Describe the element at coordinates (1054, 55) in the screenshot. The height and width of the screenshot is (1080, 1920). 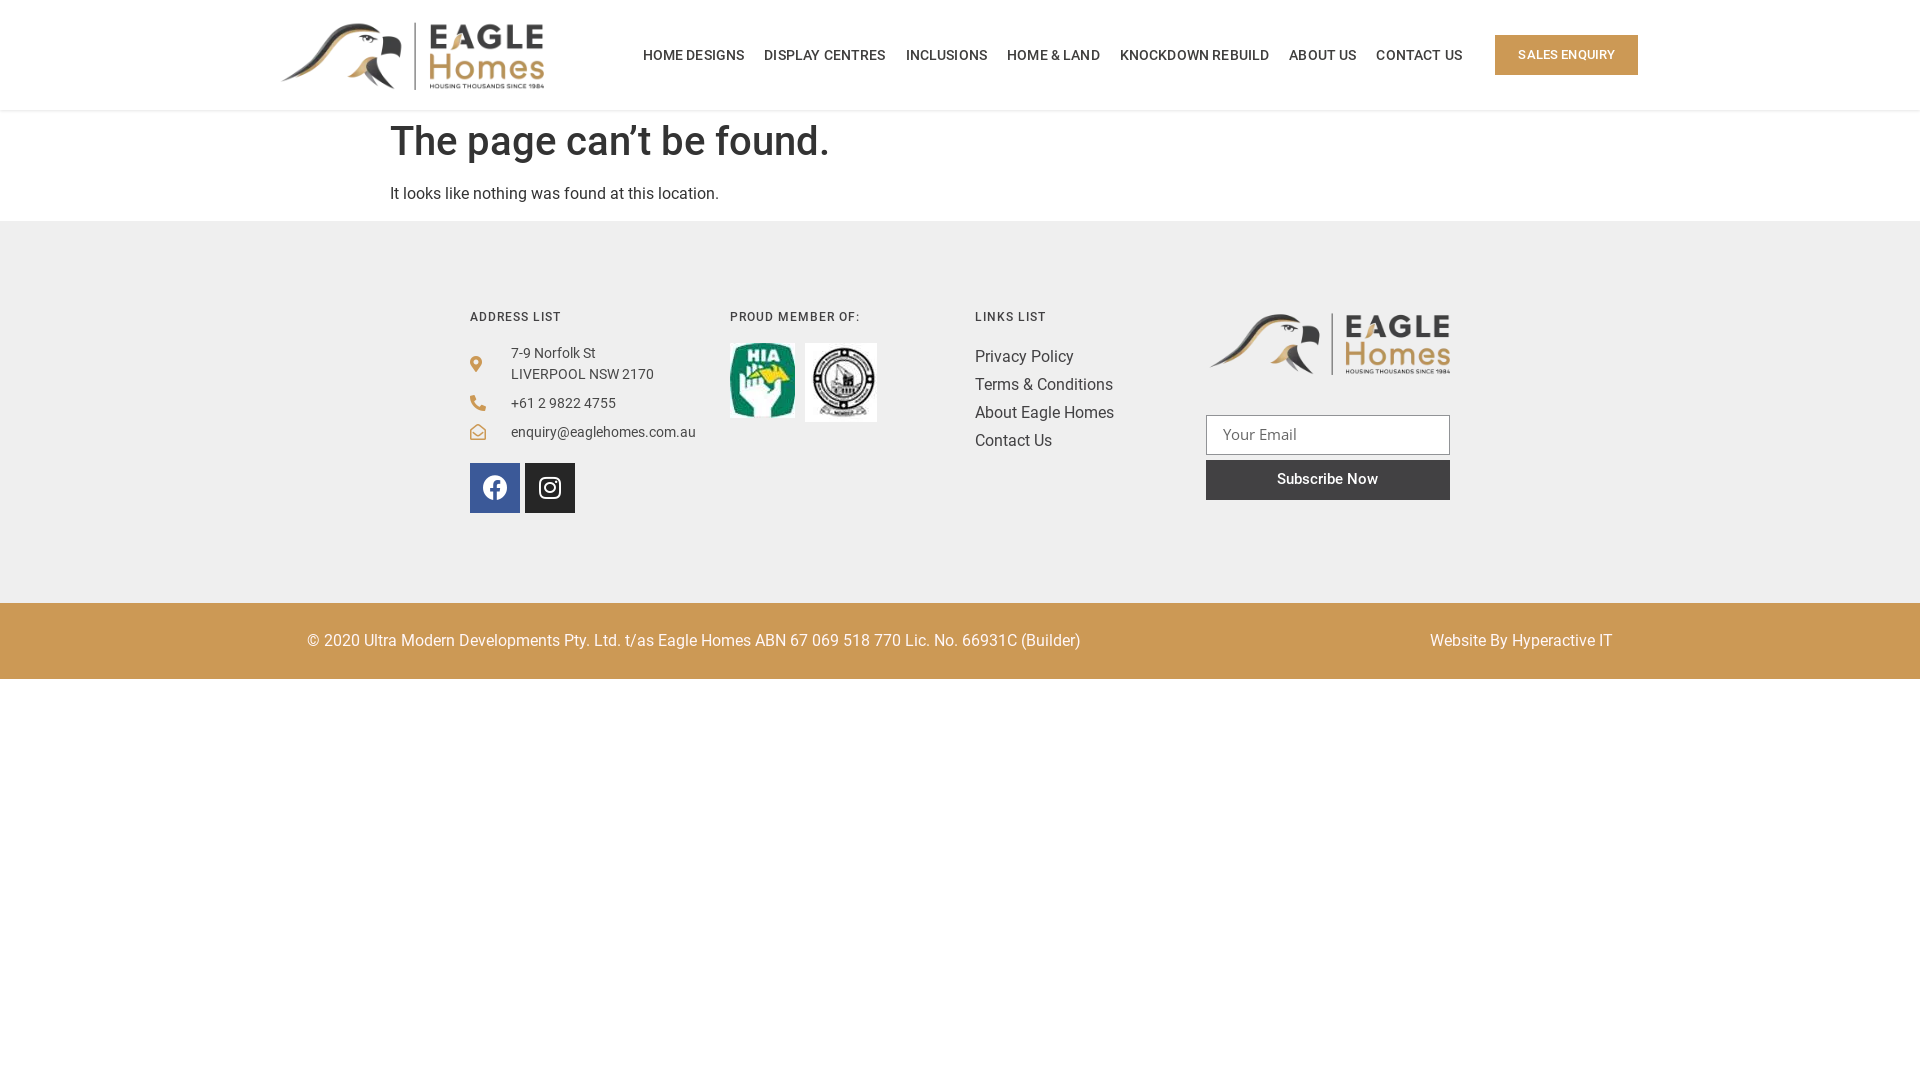
I see `HOME & LAND` at that location.